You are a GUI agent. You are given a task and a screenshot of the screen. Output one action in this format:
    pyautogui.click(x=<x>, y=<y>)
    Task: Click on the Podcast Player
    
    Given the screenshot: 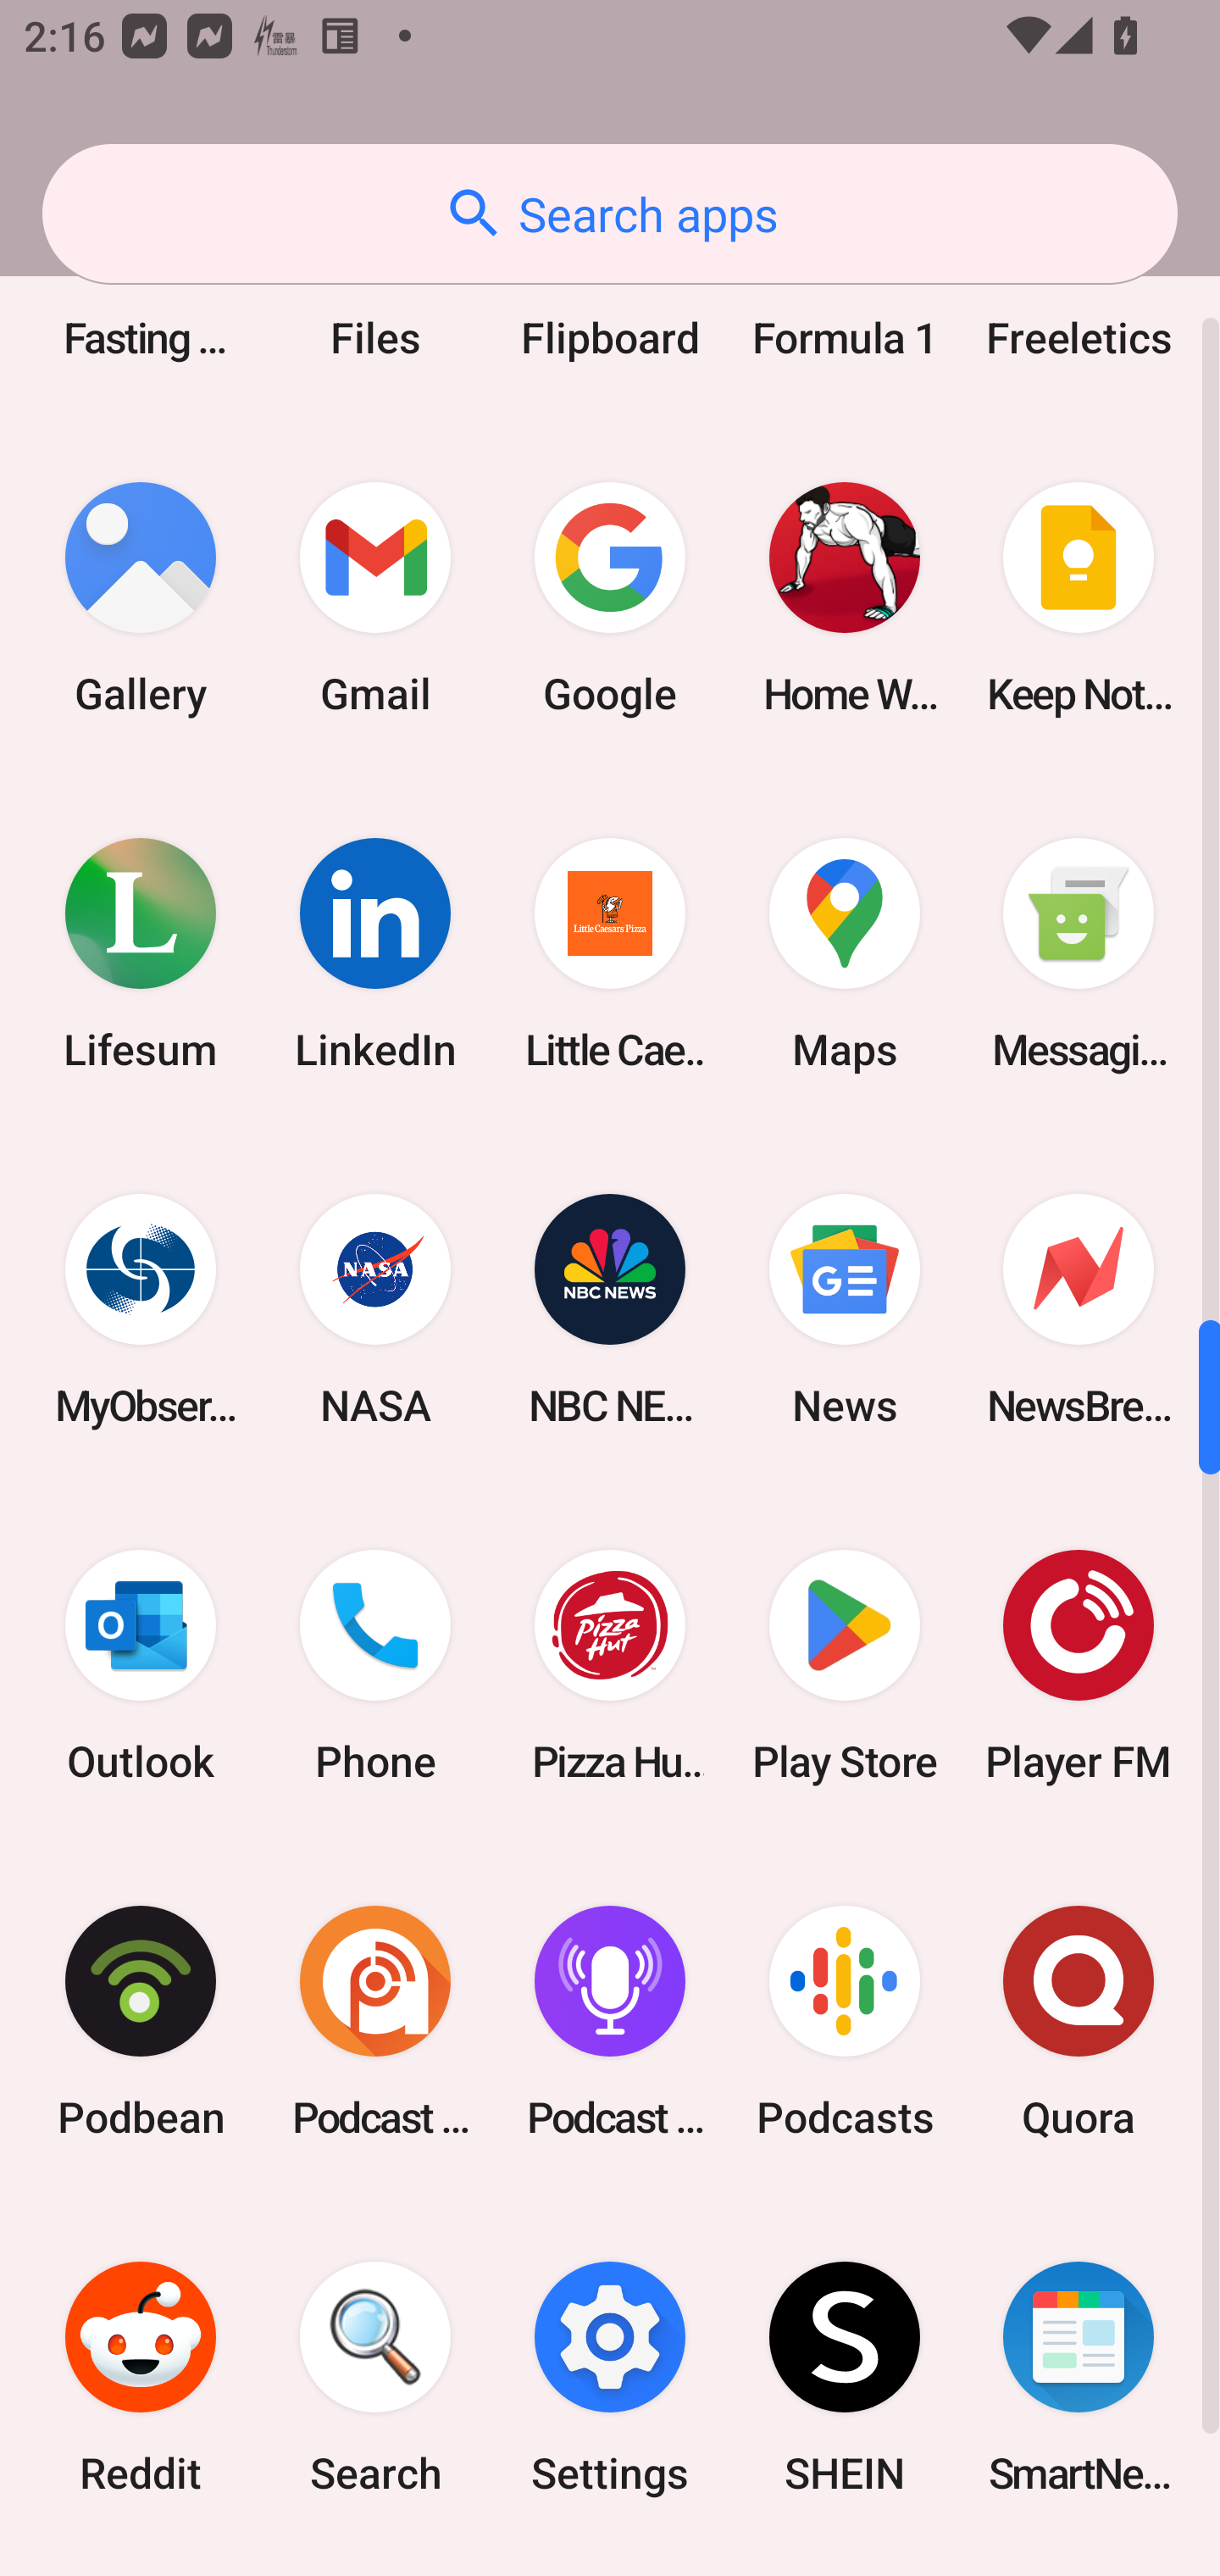 What is the action you would take?
    pyautogui.click(x=610, y=2022)
    